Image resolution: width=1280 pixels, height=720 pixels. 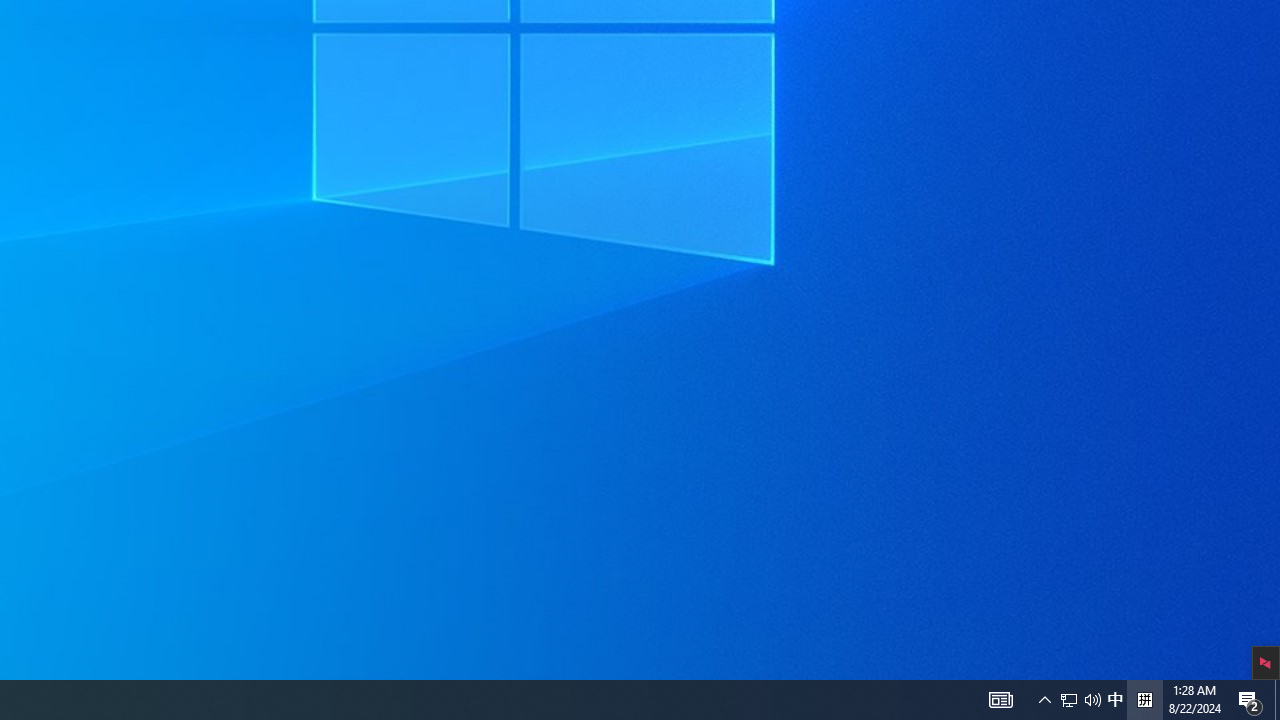 I want to click on Show desktop, so click(x=1000, y=700).